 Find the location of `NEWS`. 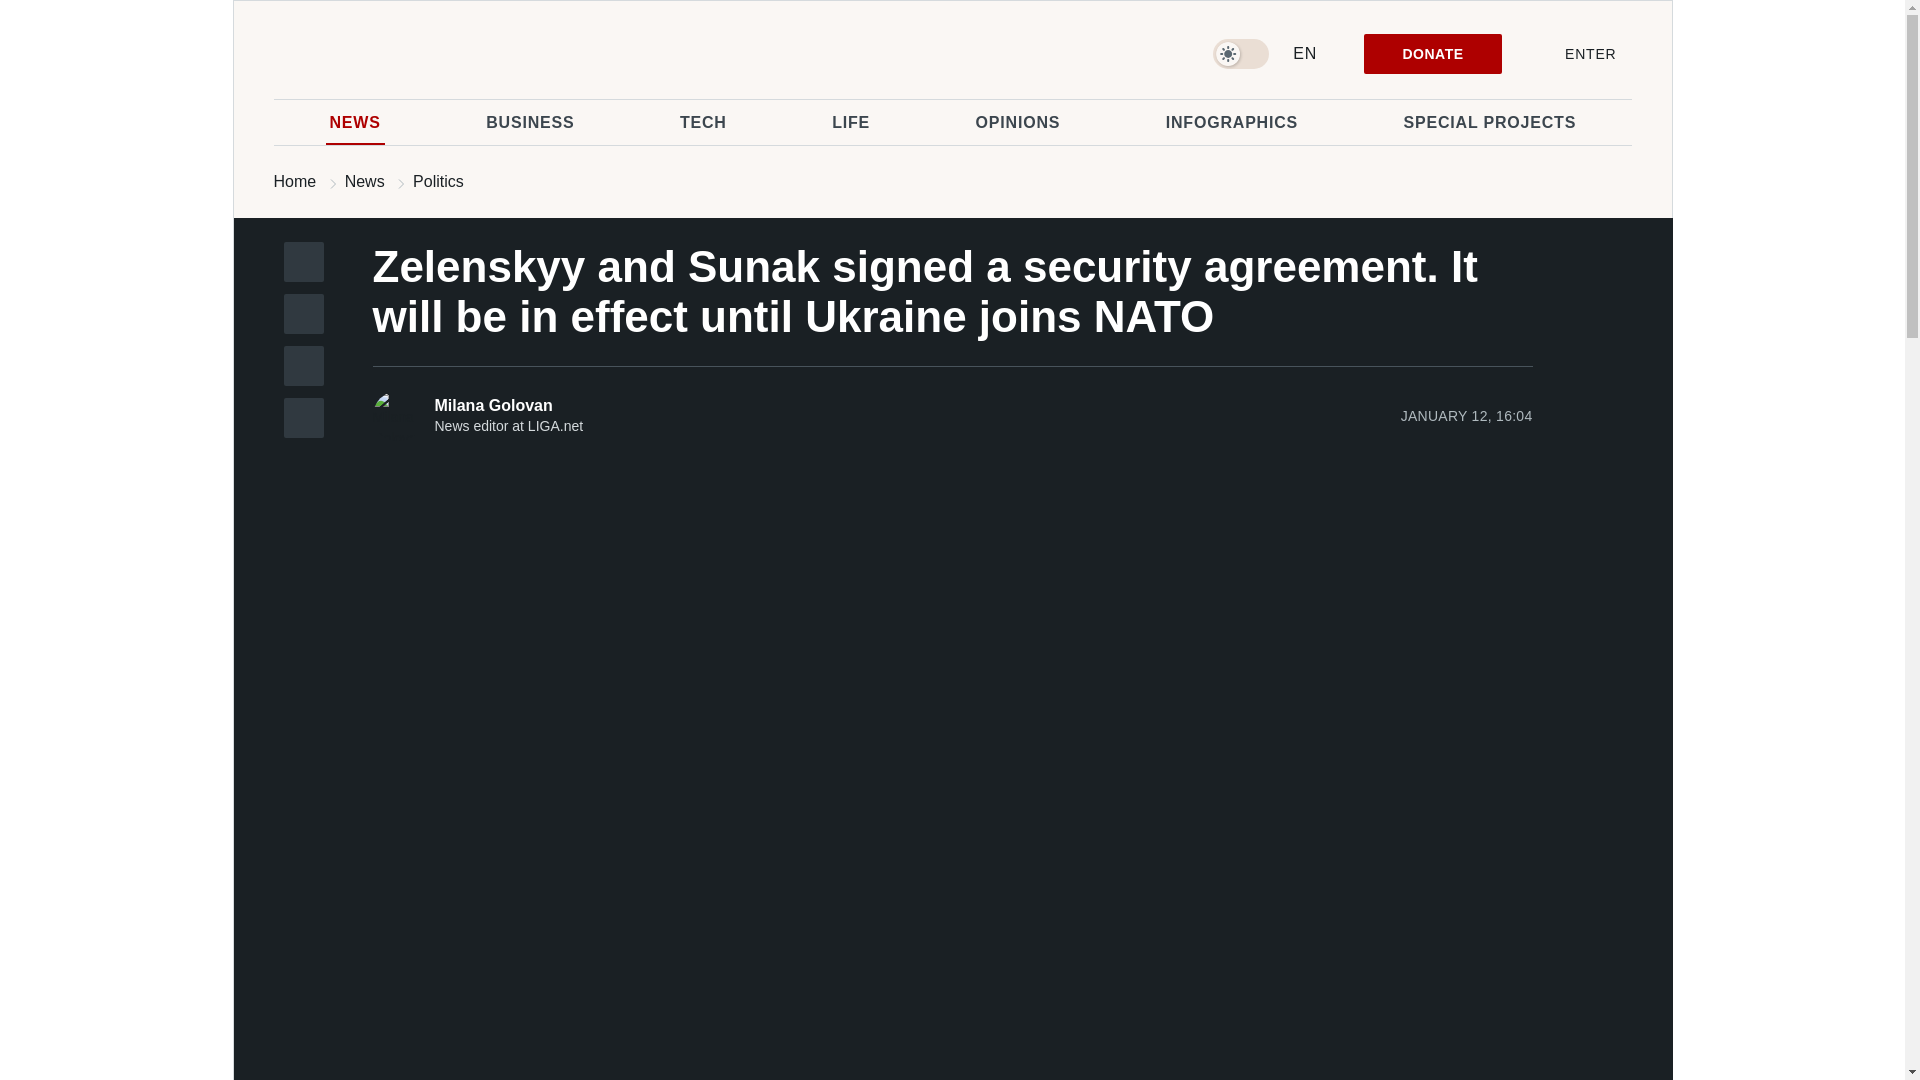

NEWS is located at coordinates (356, 122).